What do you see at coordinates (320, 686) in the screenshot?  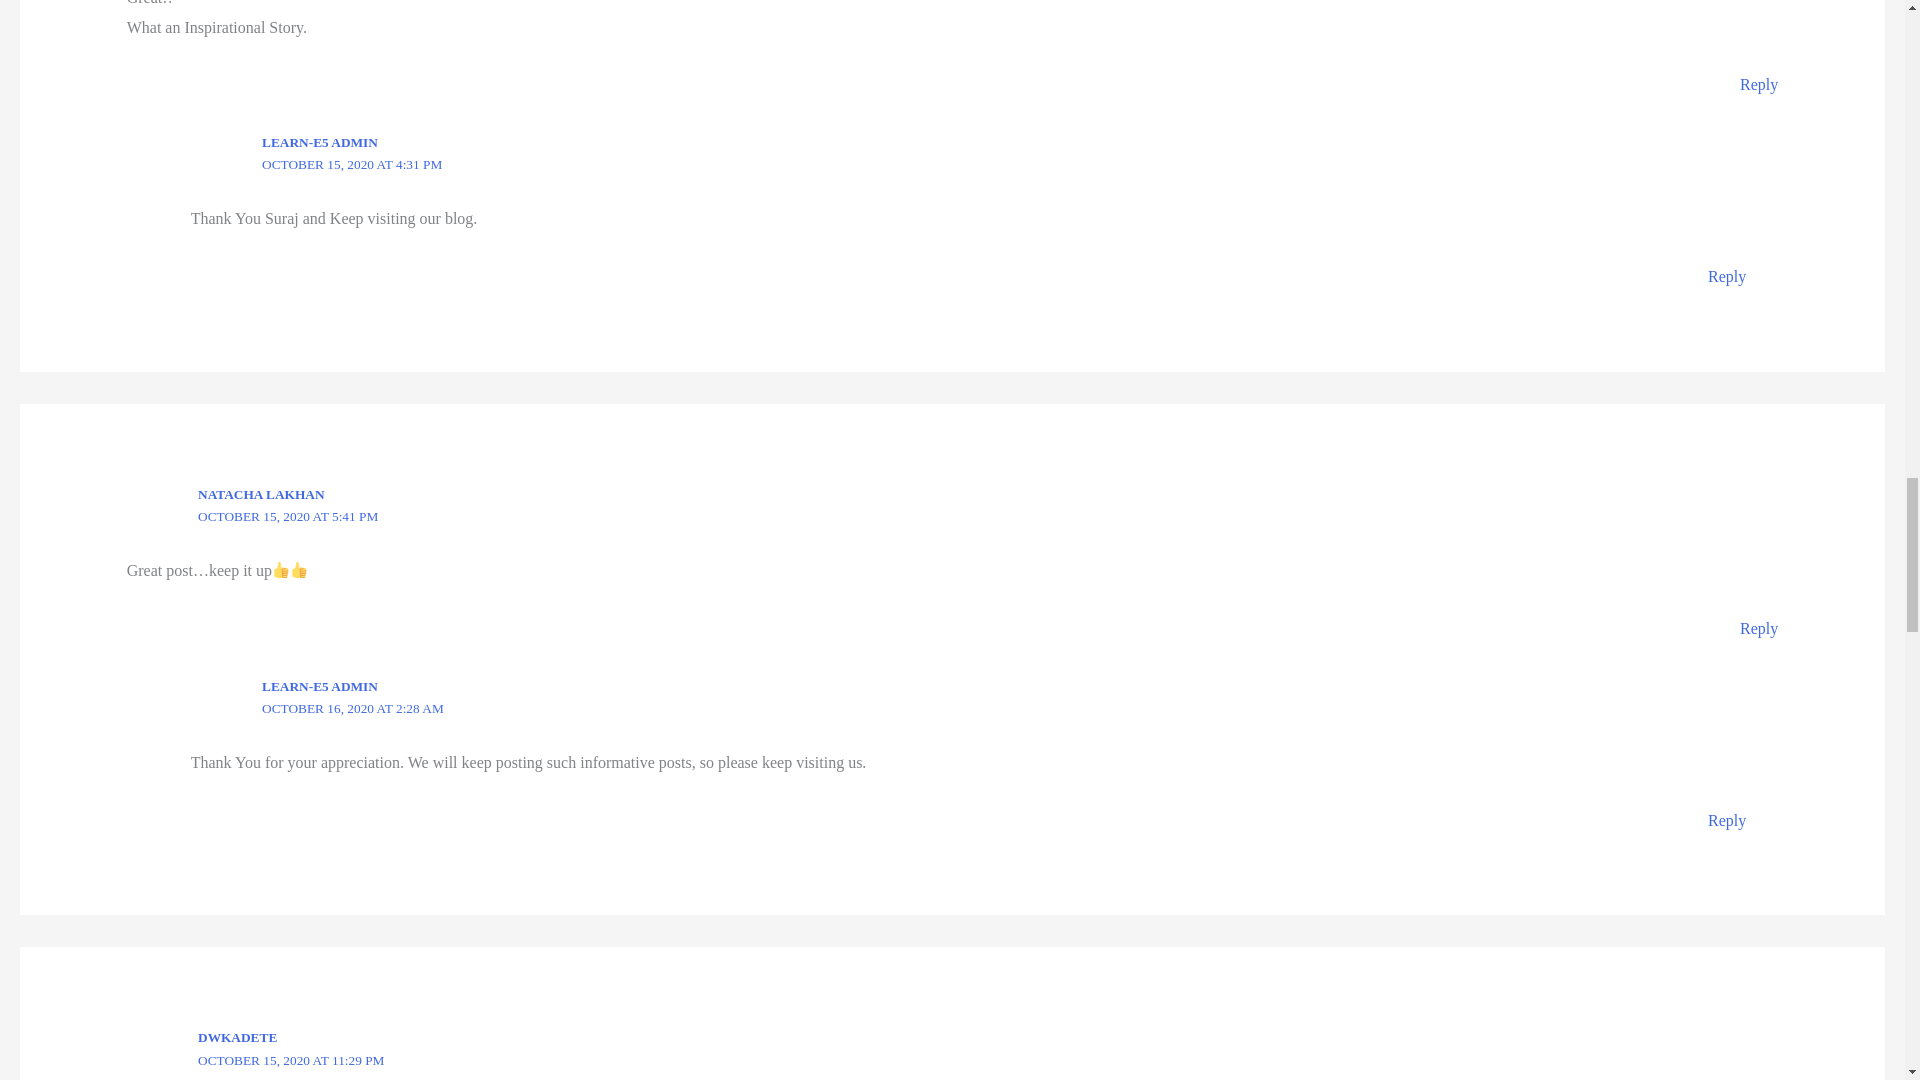 I see `LEARN-E5 ADMIN` at bounding box center [320, 686].